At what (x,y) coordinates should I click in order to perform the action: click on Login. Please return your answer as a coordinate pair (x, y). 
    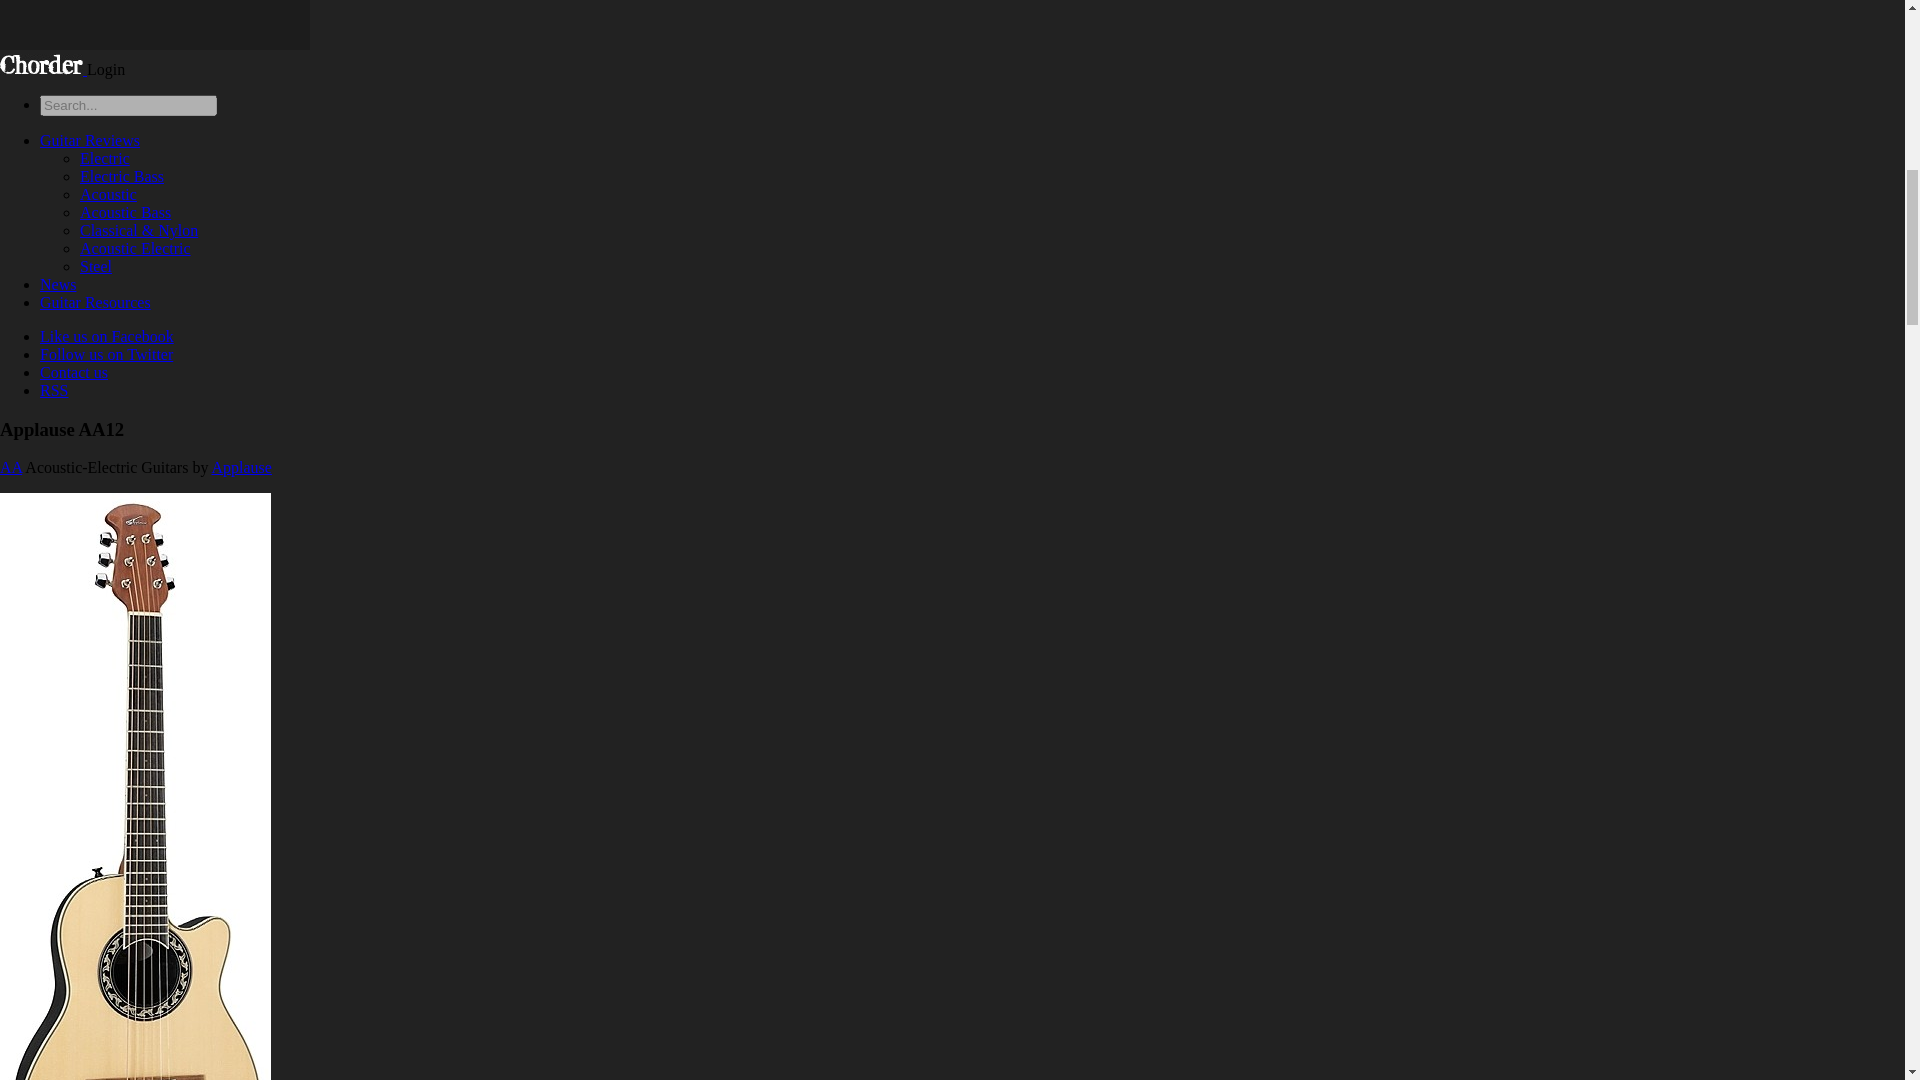
    Looking at the image, I should click on (105, 68).